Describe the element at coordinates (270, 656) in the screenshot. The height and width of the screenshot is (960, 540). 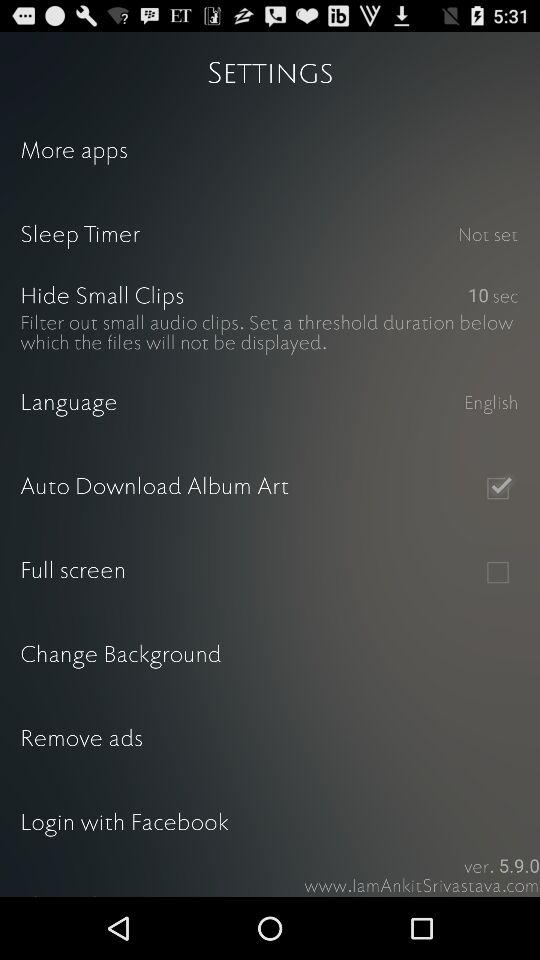
I see `jump until the change background item` at that location.